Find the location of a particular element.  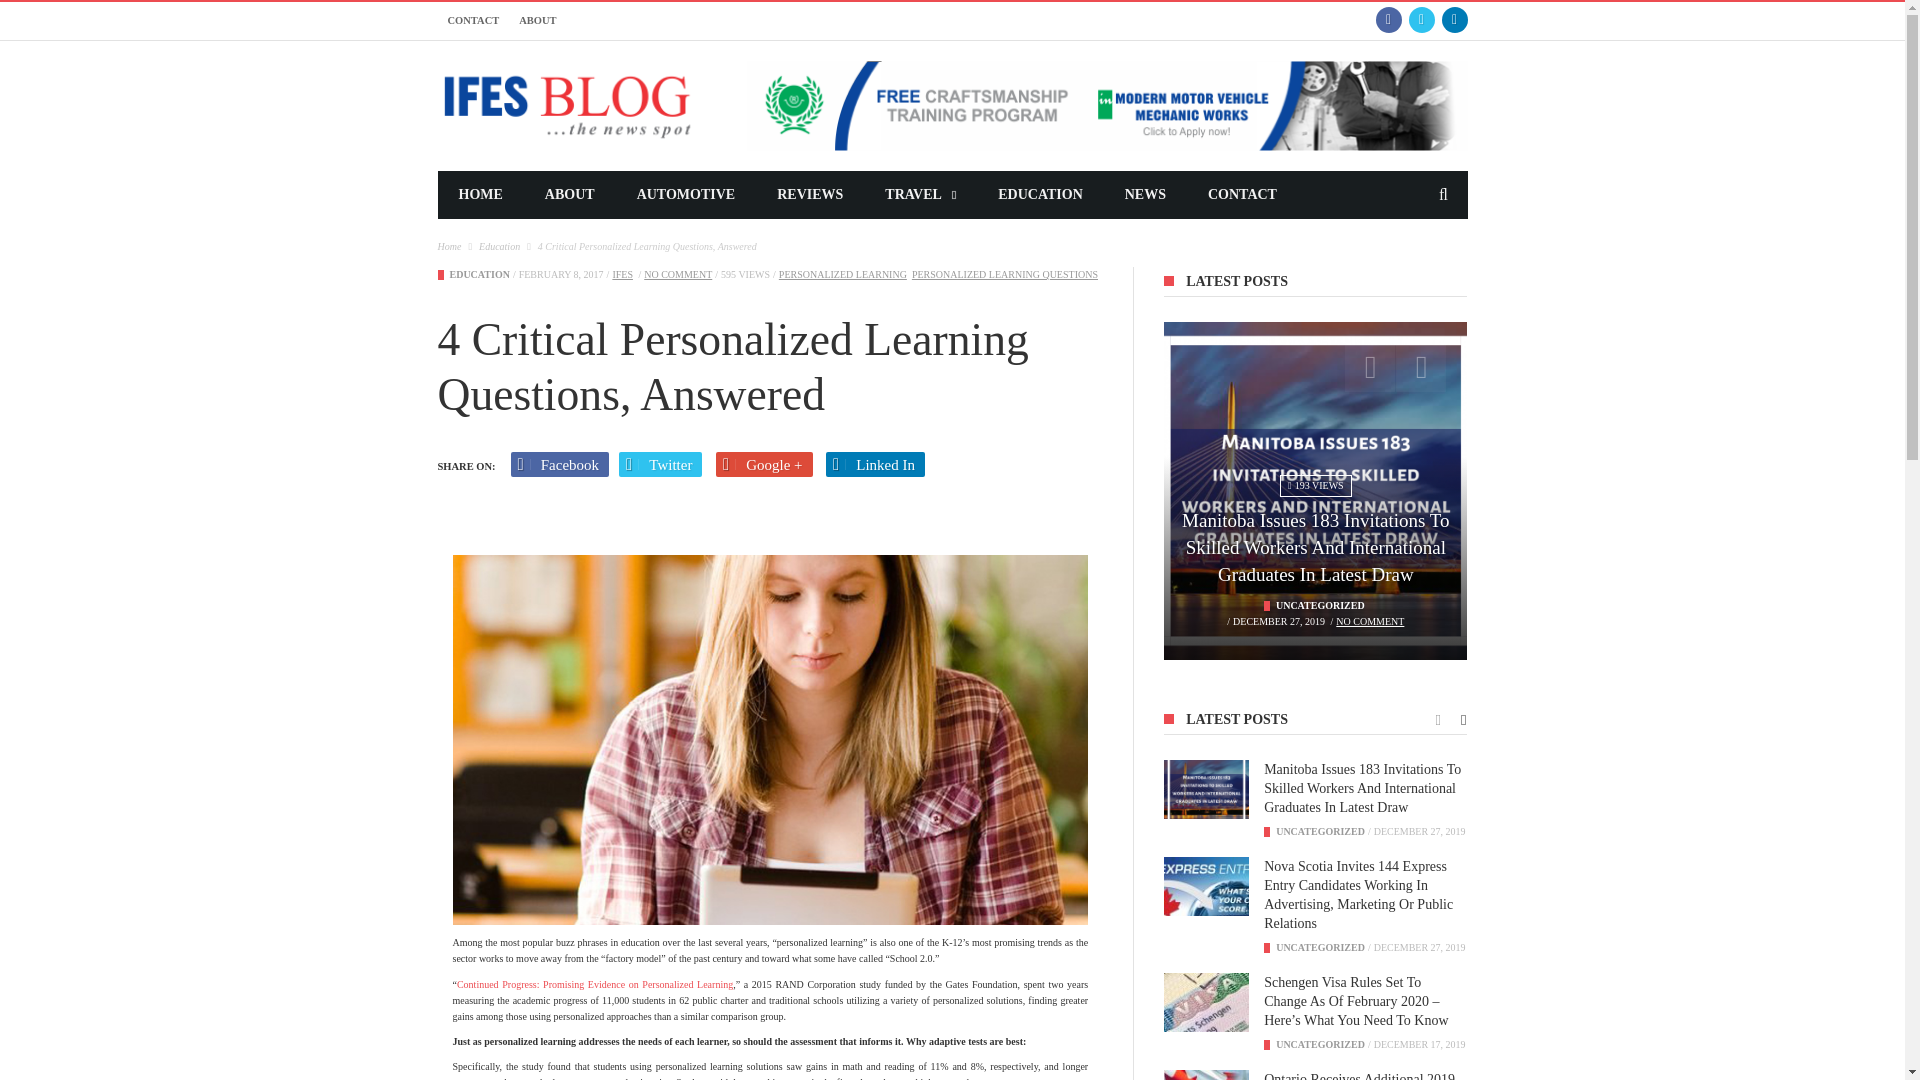

CONTACT is located at coordinates (474, 20).